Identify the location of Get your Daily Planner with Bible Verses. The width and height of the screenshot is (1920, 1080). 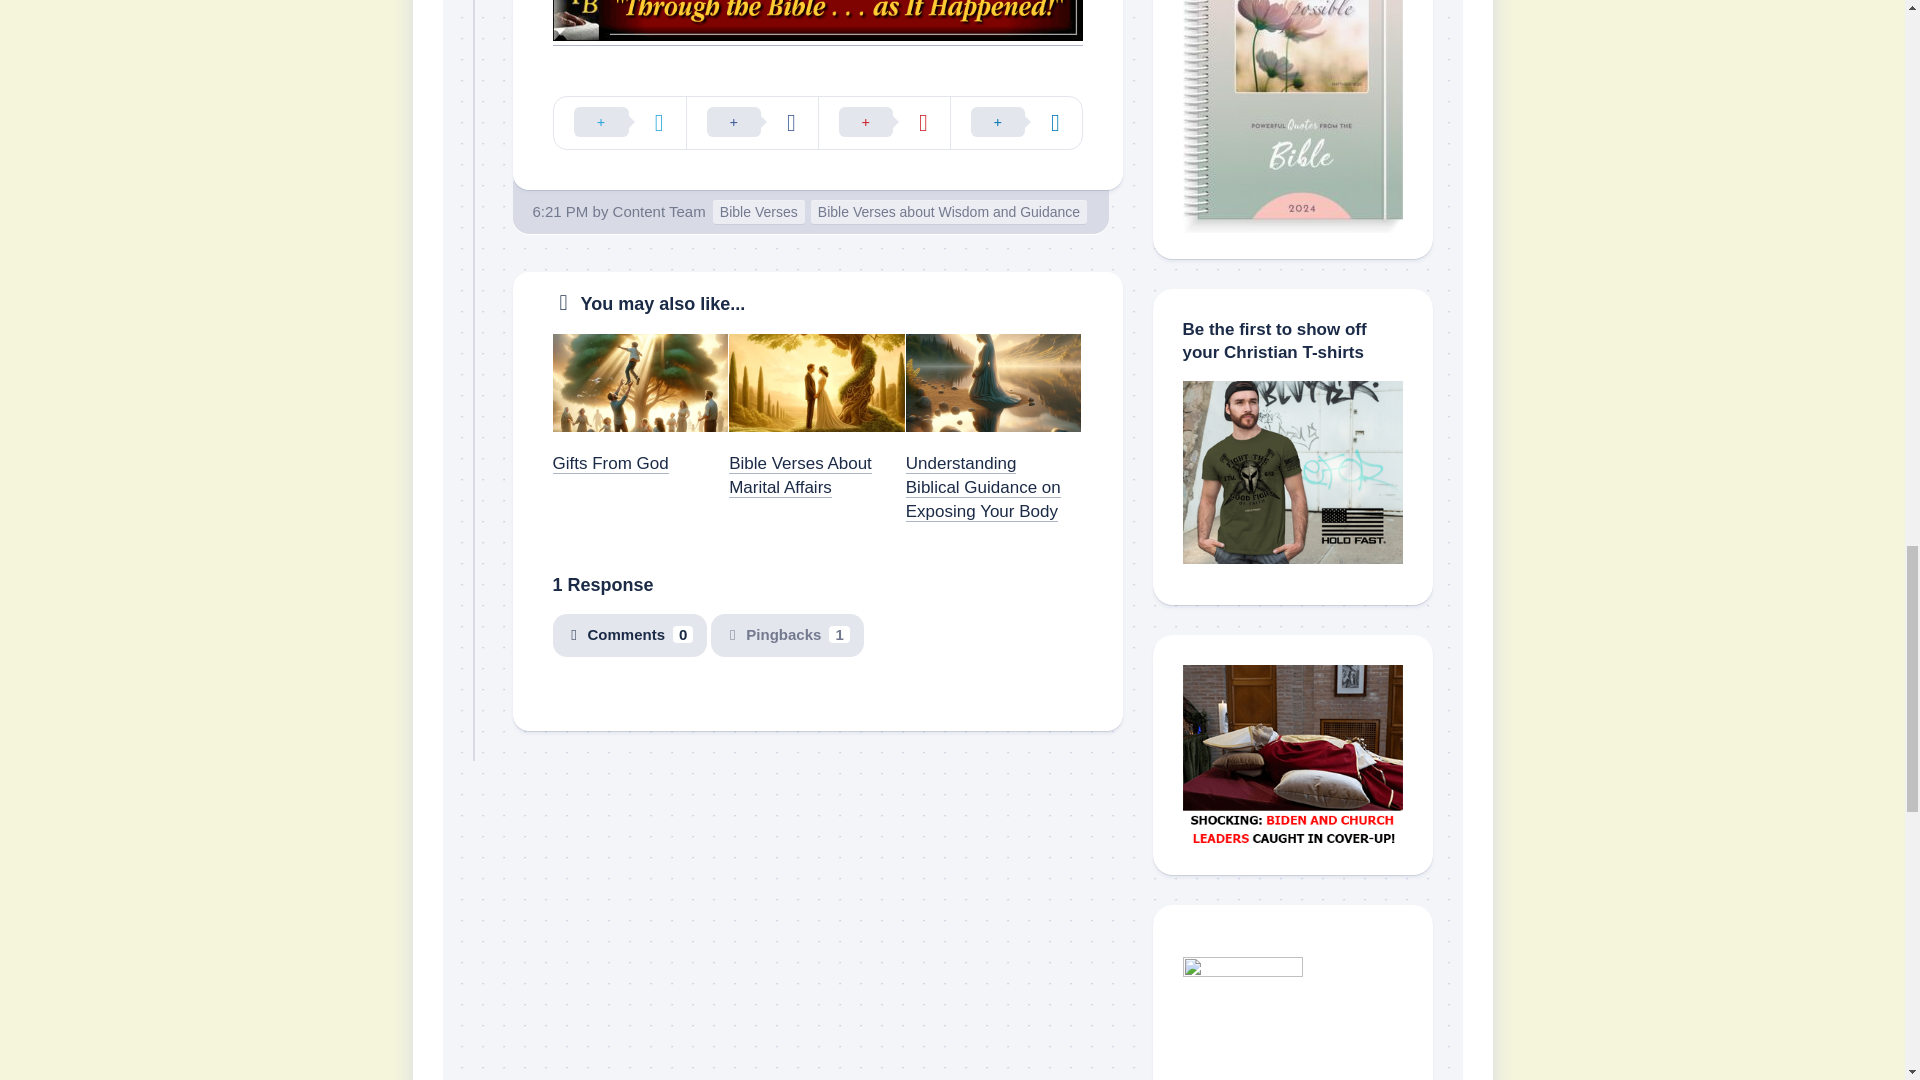
(1292, 116).